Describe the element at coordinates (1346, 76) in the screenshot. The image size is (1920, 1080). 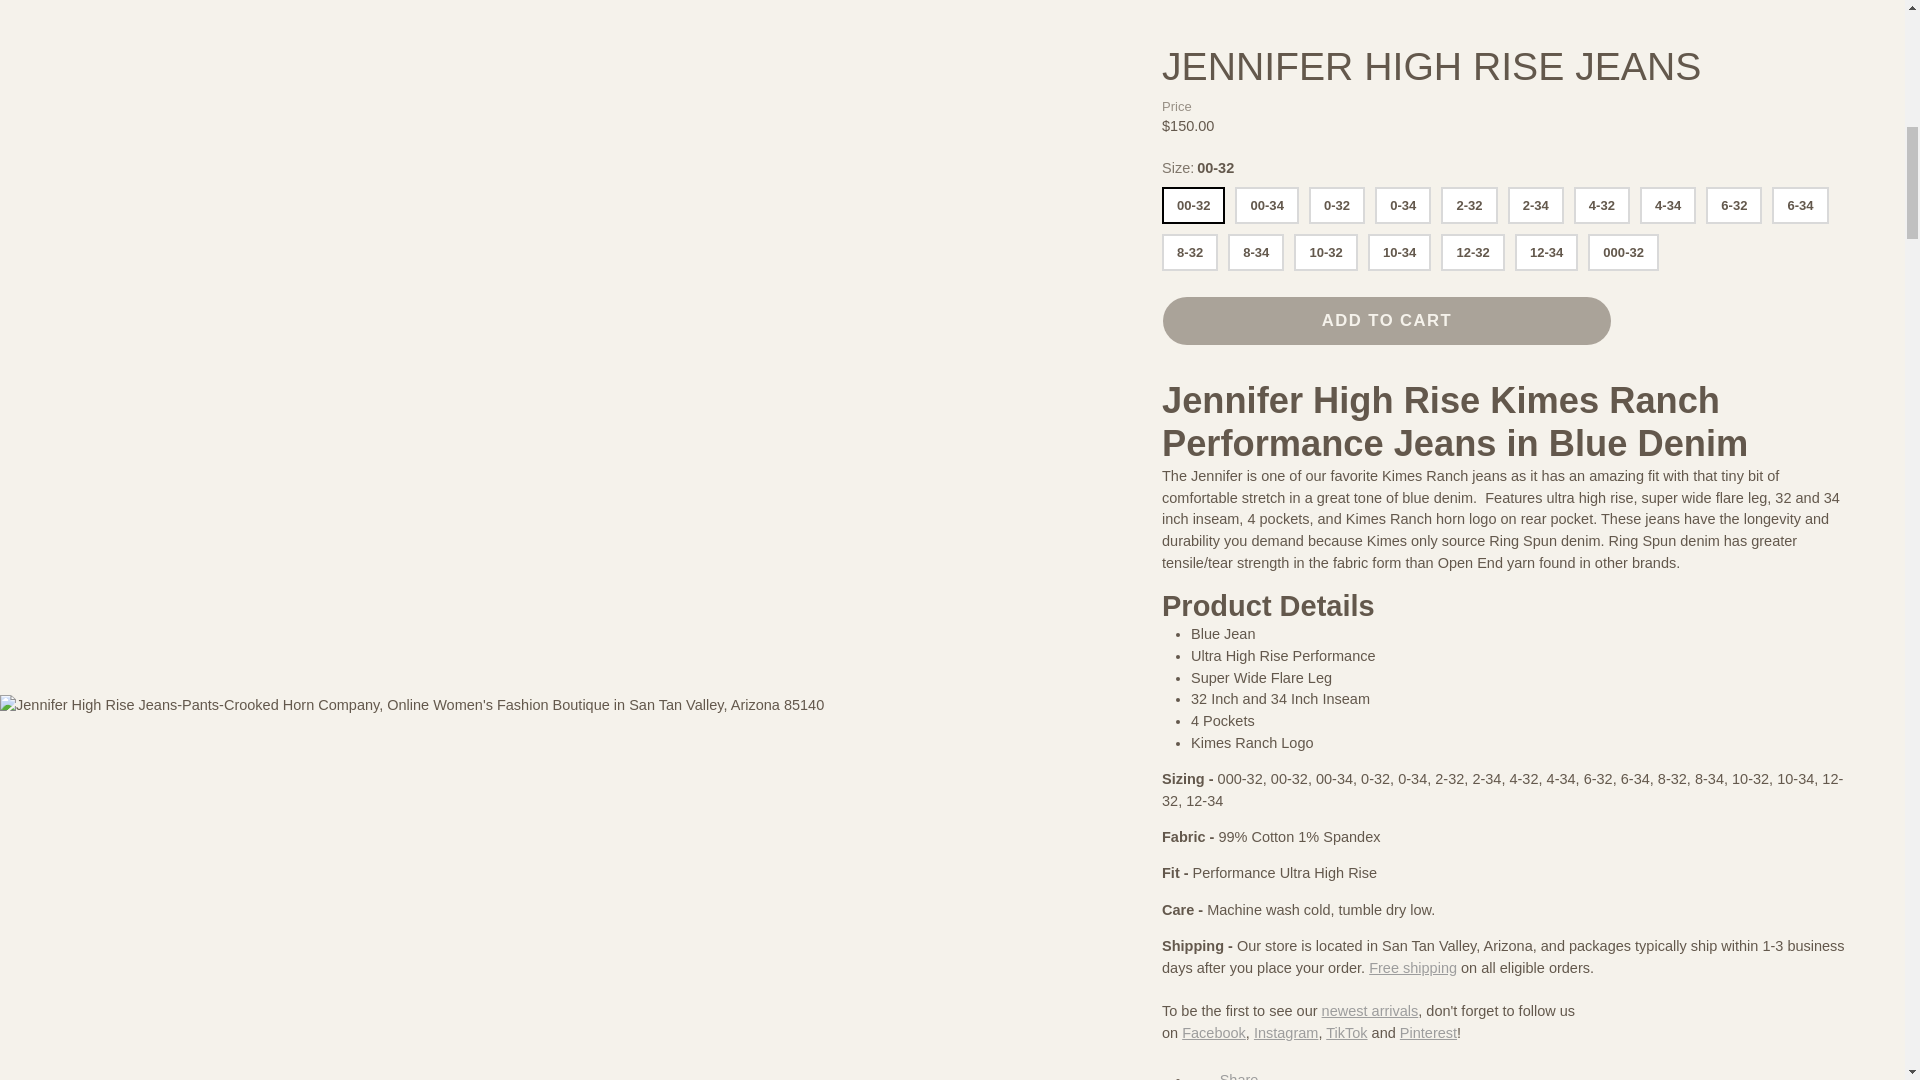
I see `TikTok` at that location.